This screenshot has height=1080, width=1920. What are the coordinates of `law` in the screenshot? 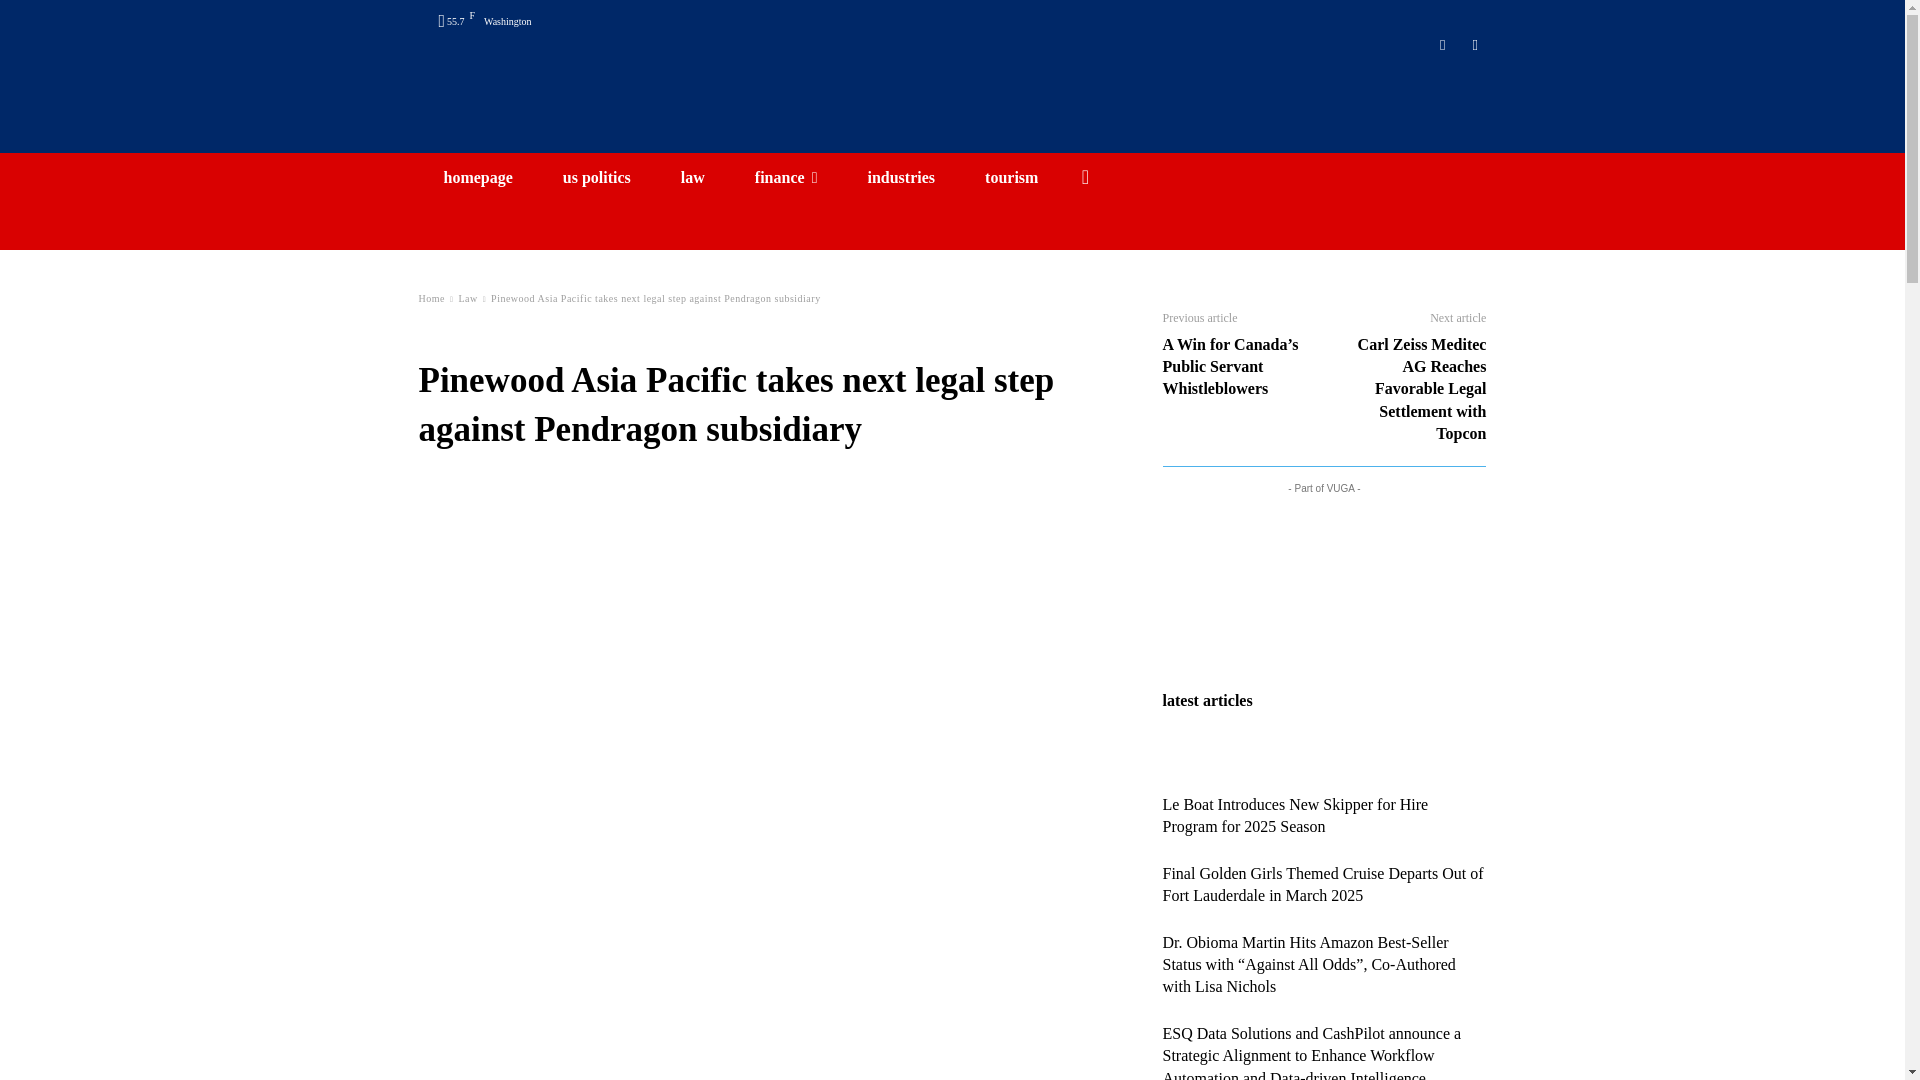 It's located at (692, 176).